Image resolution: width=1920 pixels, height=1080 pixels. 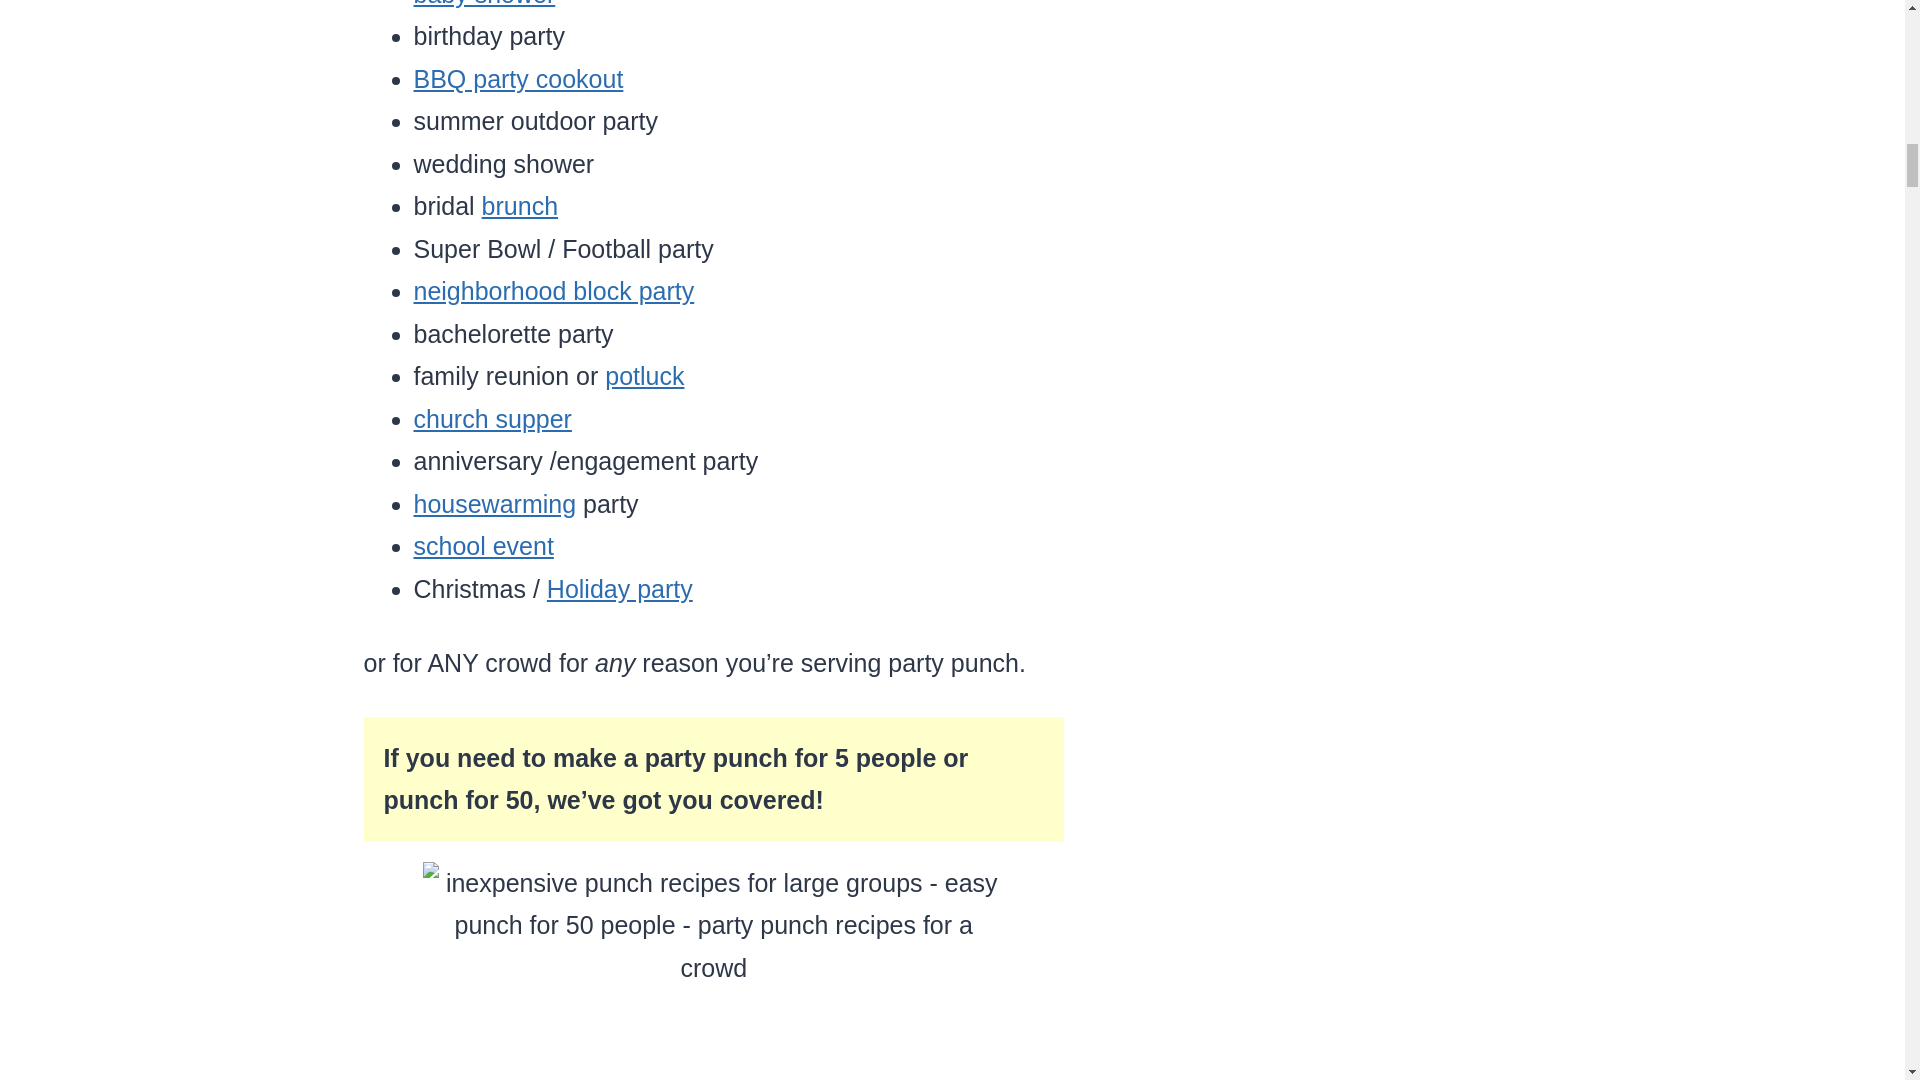 What do you see at coordinates (519, 78) in the screenshot?
I see `BBQ party cookout` at bounding box center [519, 78].